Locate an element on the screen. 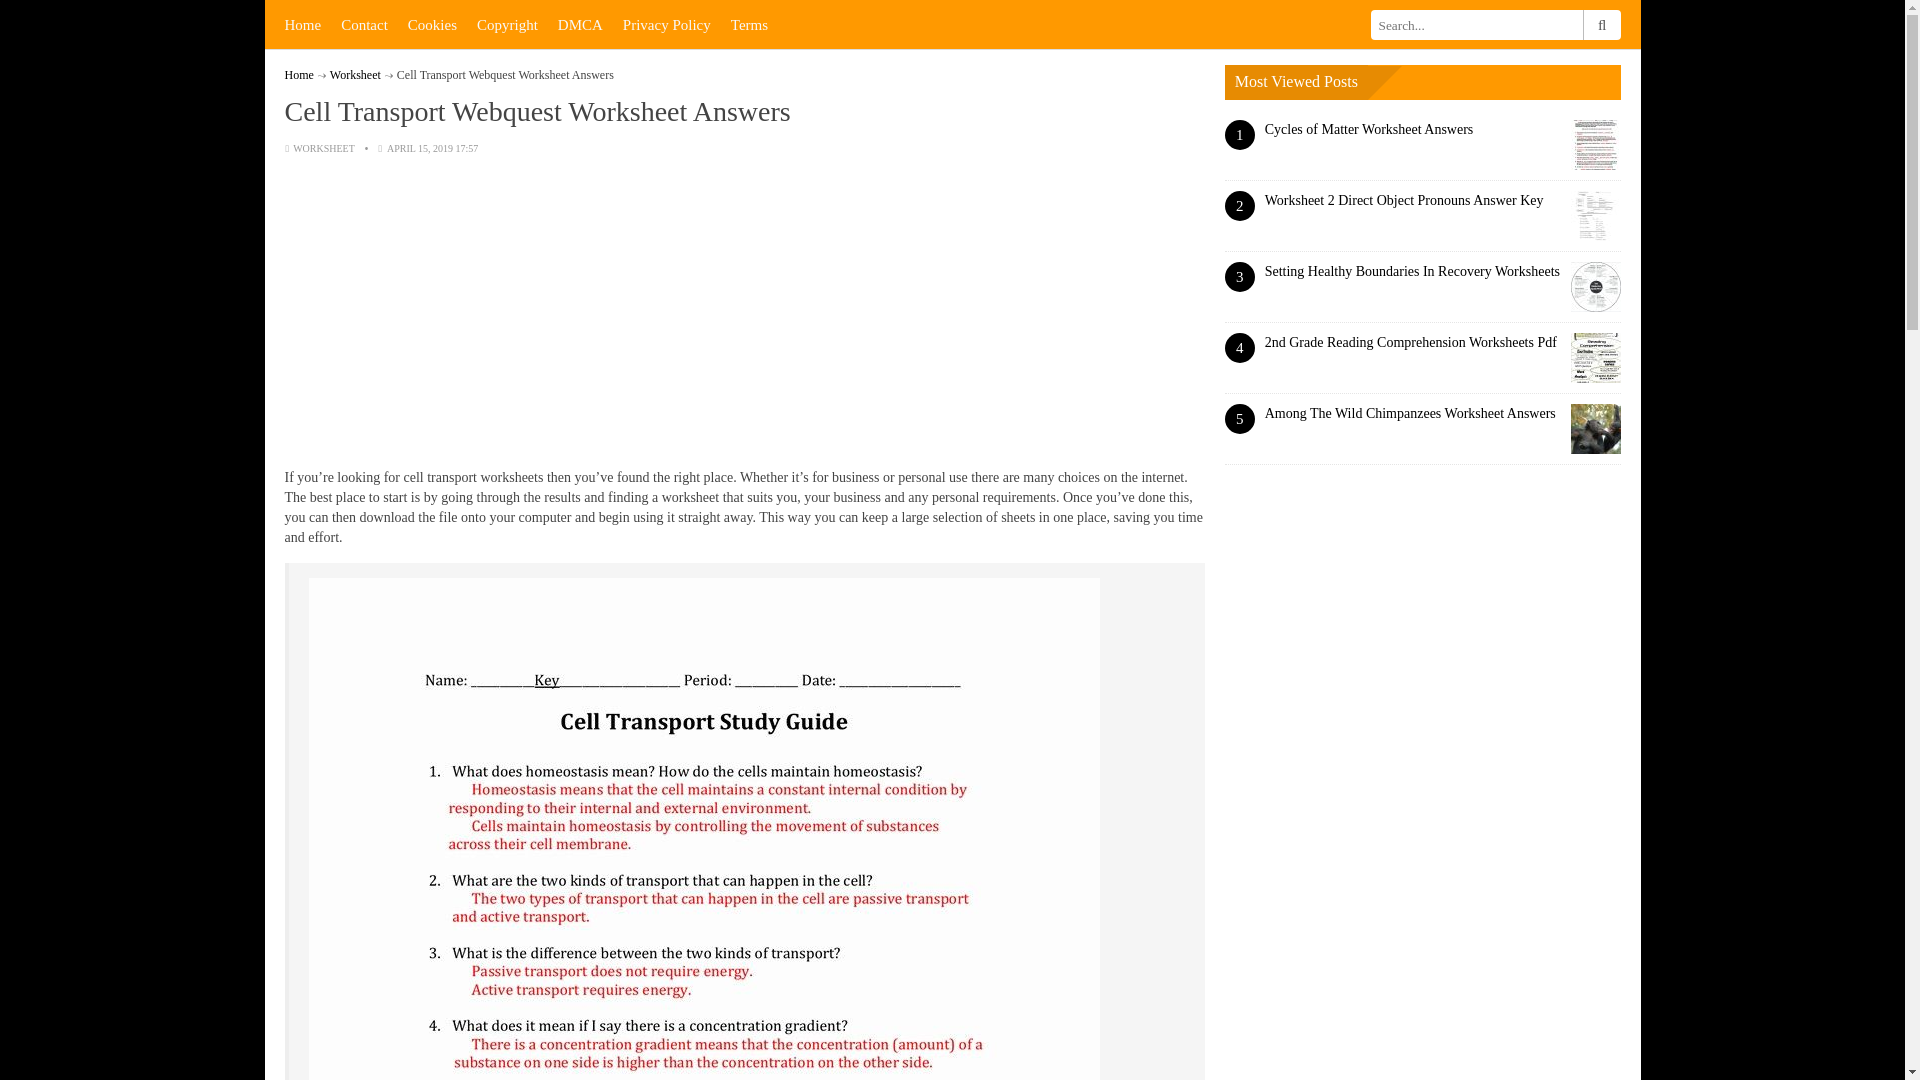 Image resolution: width=1920 pixels, height=1080 pixels. Setting Healthy Boundaries In Recovery Worksheets is located at coordinates (1412, 270).